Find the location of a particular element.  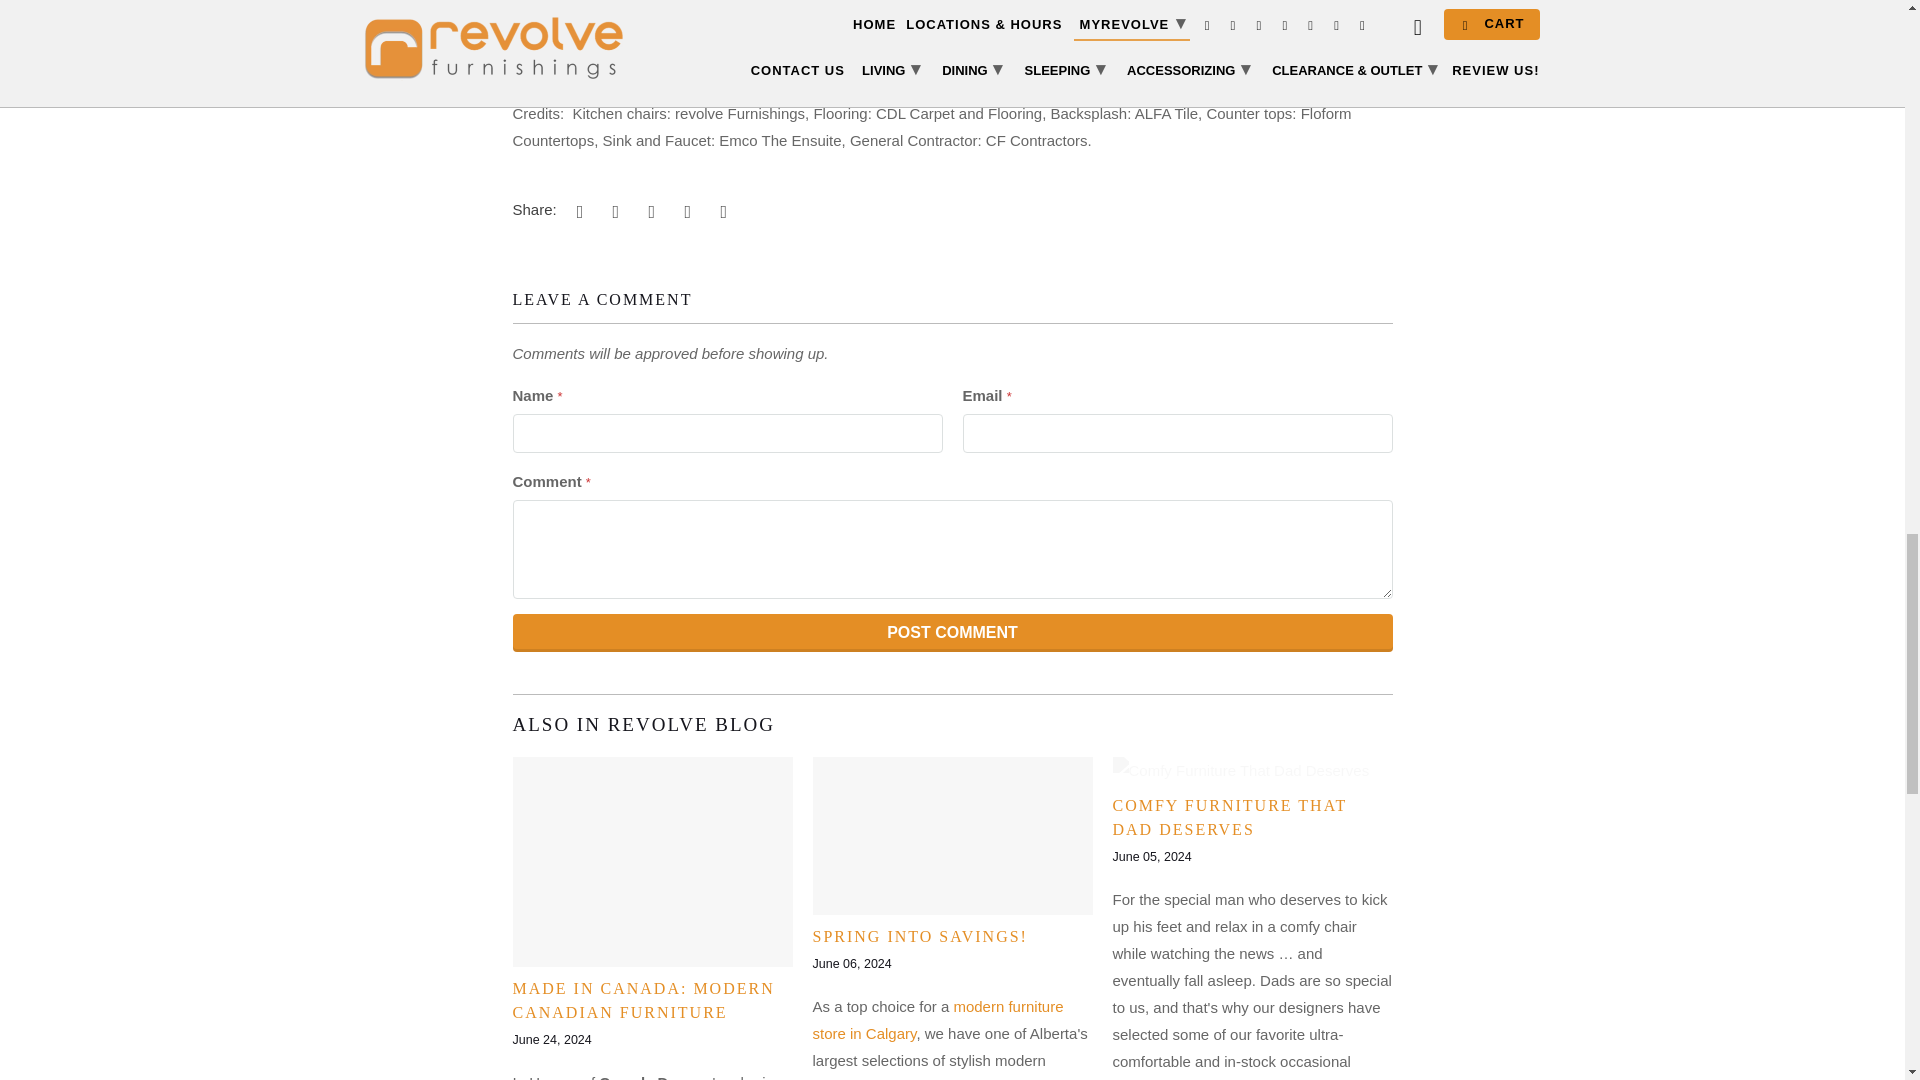

Spring into Savings! is located at coordinates (920, 936).